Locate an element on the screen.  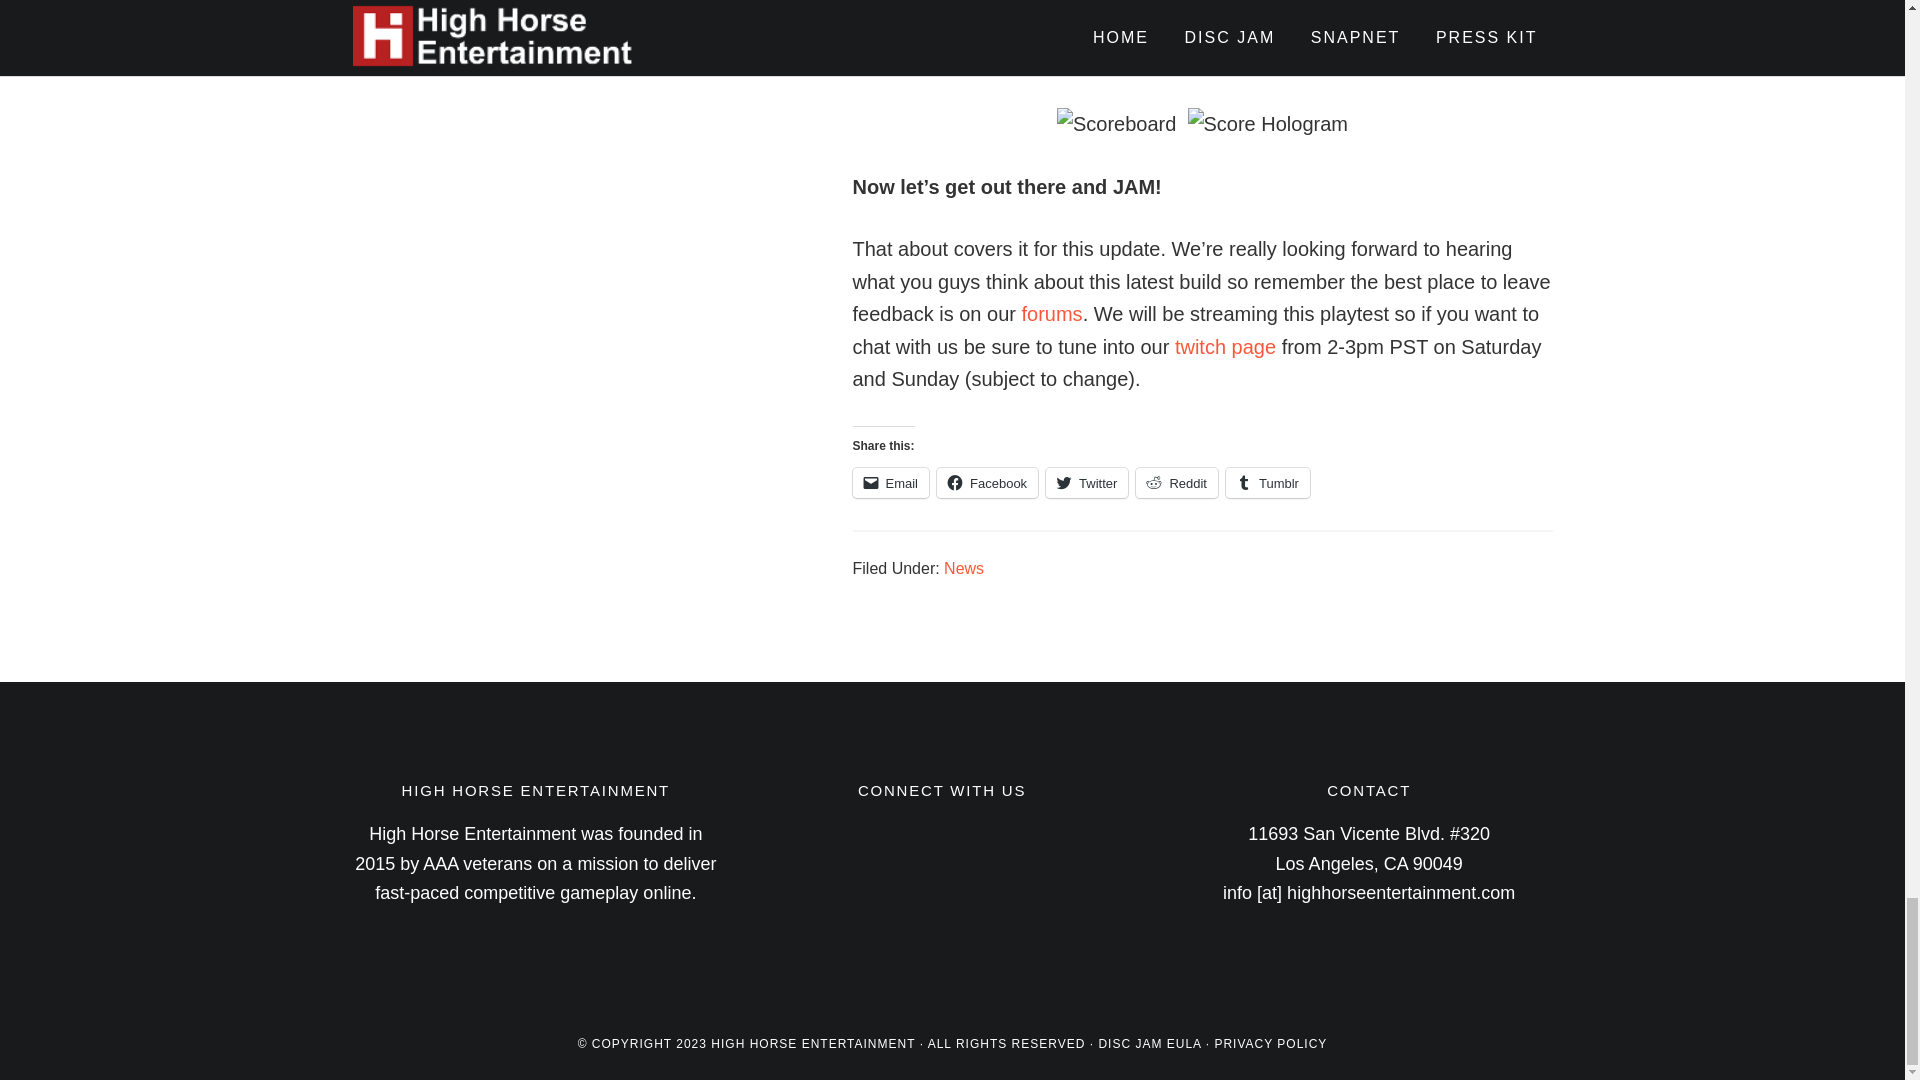
Twitter is located at coordinates (1087, 482).